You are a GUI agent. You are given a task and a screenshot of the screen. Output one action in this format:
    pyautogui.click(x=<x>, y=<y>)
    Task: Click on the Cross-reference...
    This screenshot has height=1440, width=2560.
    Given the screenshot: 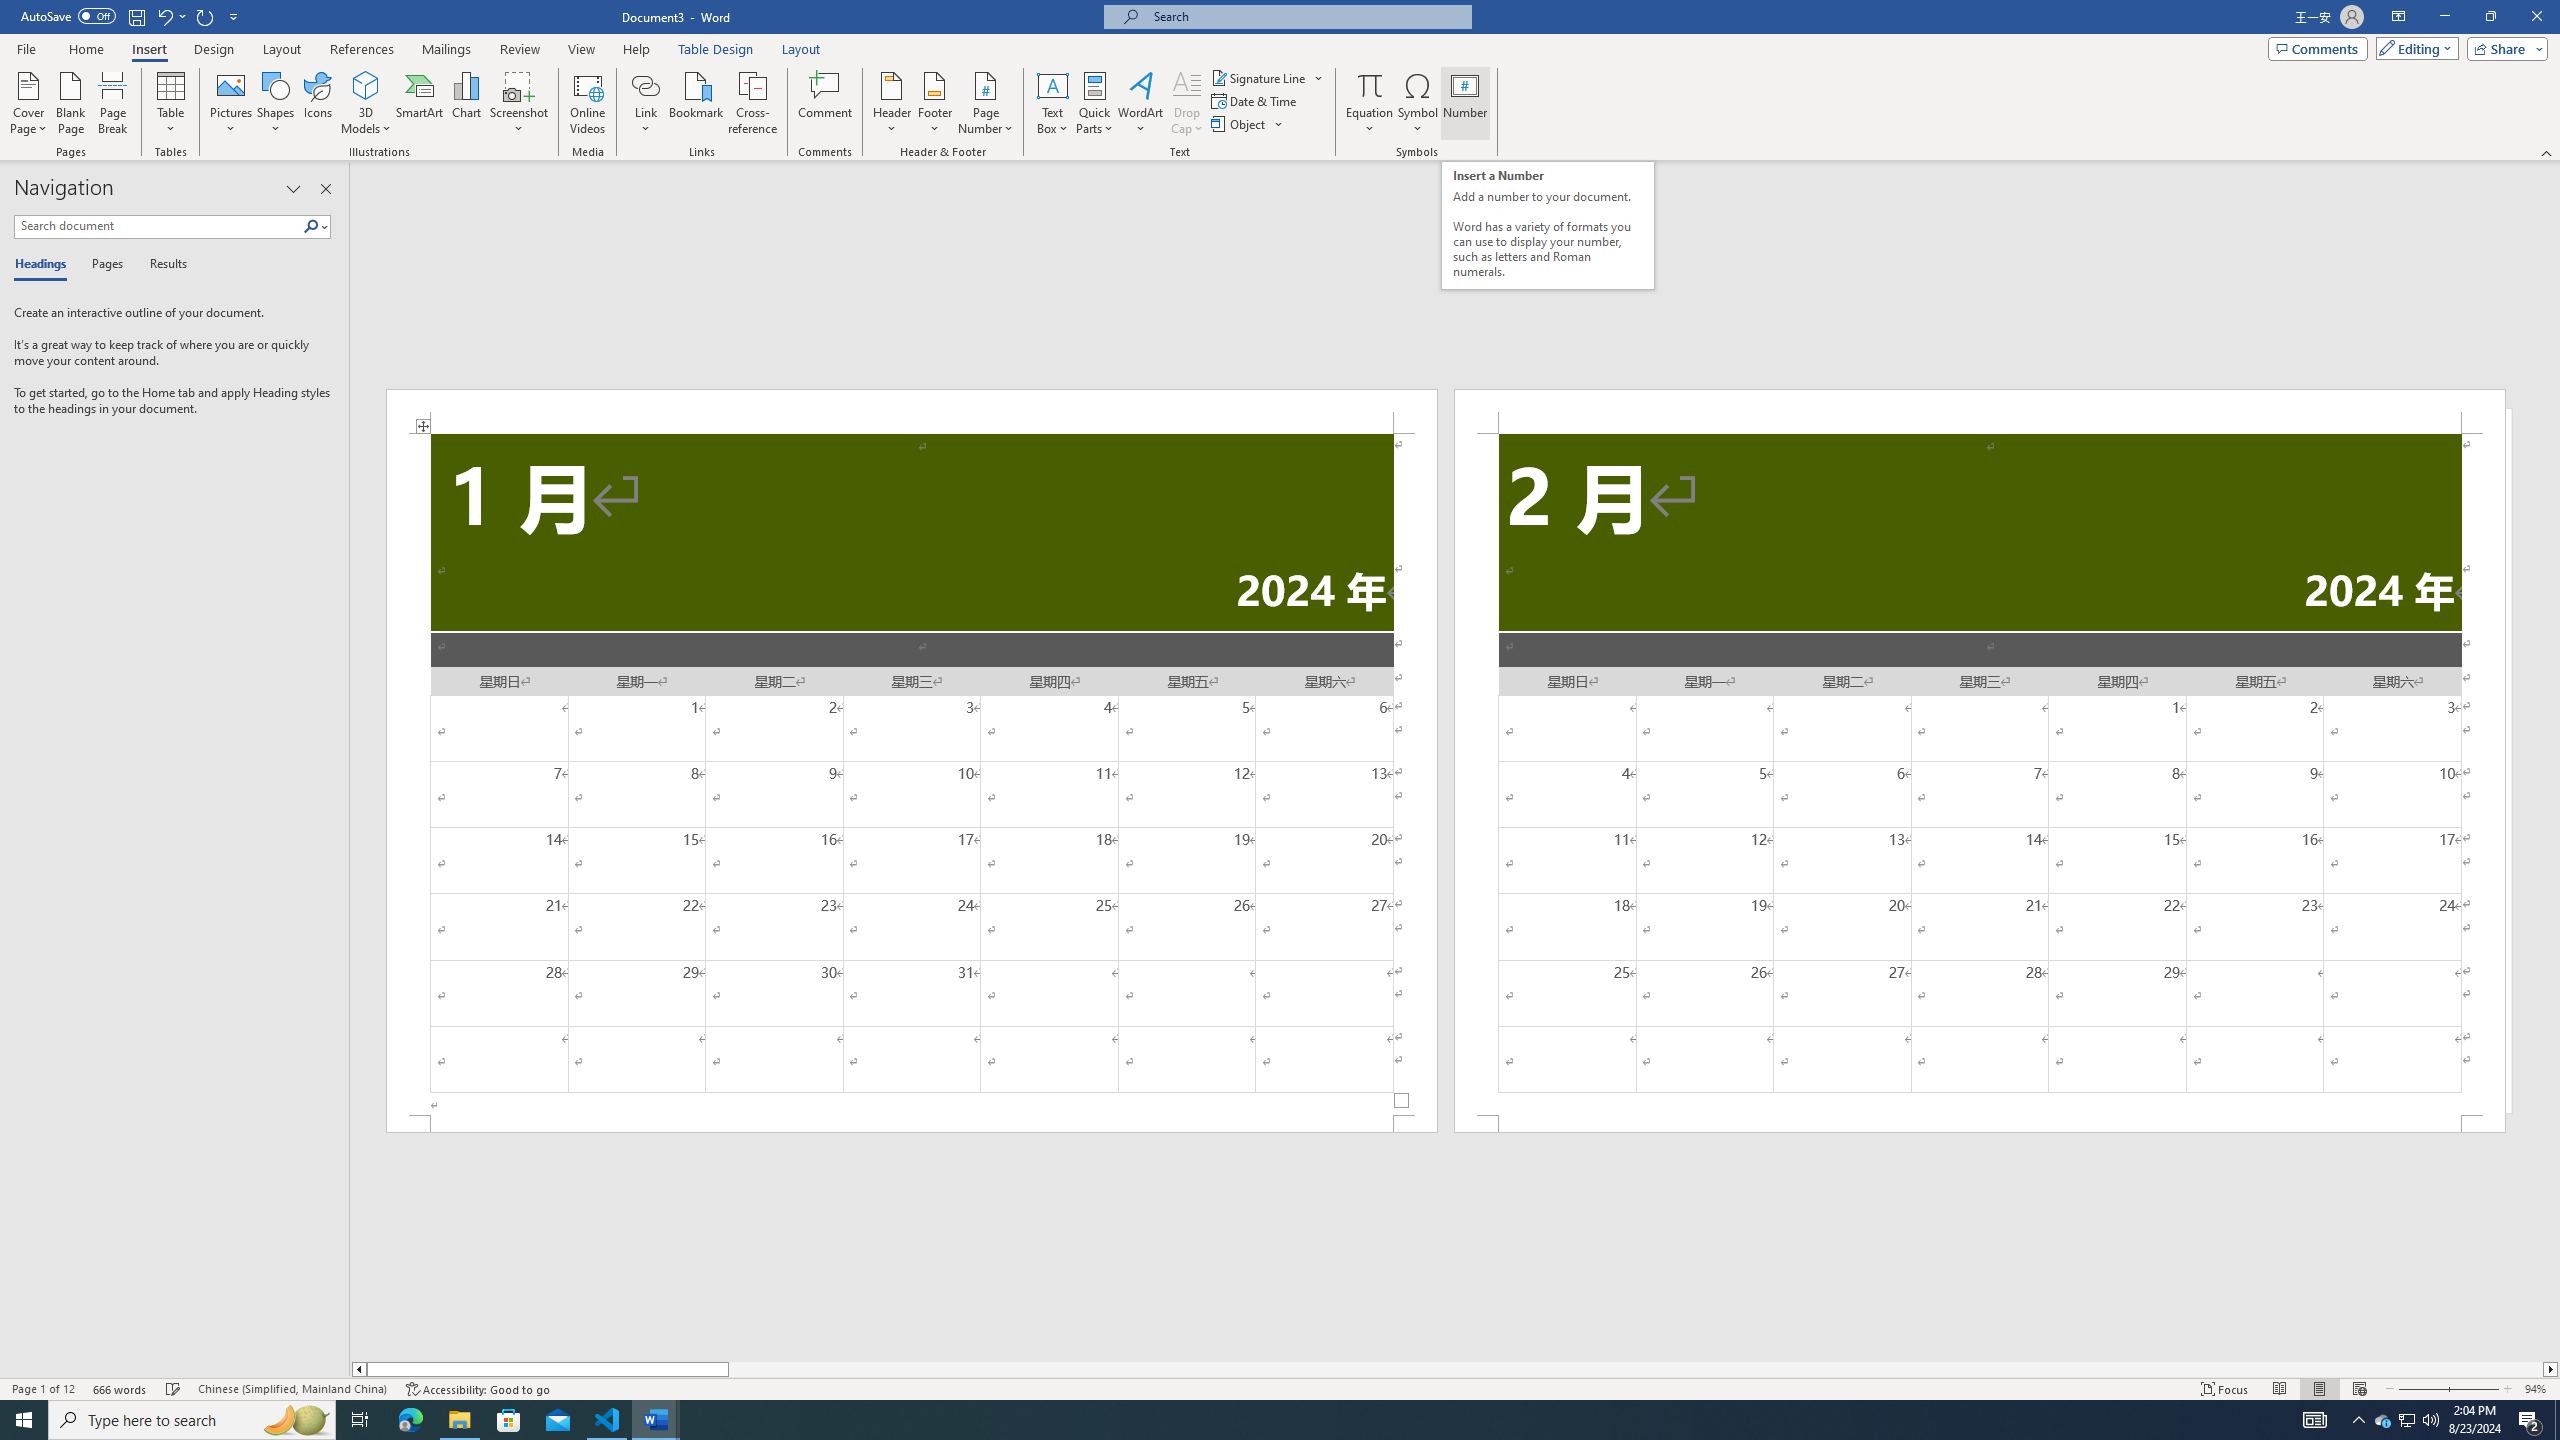 What is the action you would take?
    pyautogui.click(x=754, y=103)
    